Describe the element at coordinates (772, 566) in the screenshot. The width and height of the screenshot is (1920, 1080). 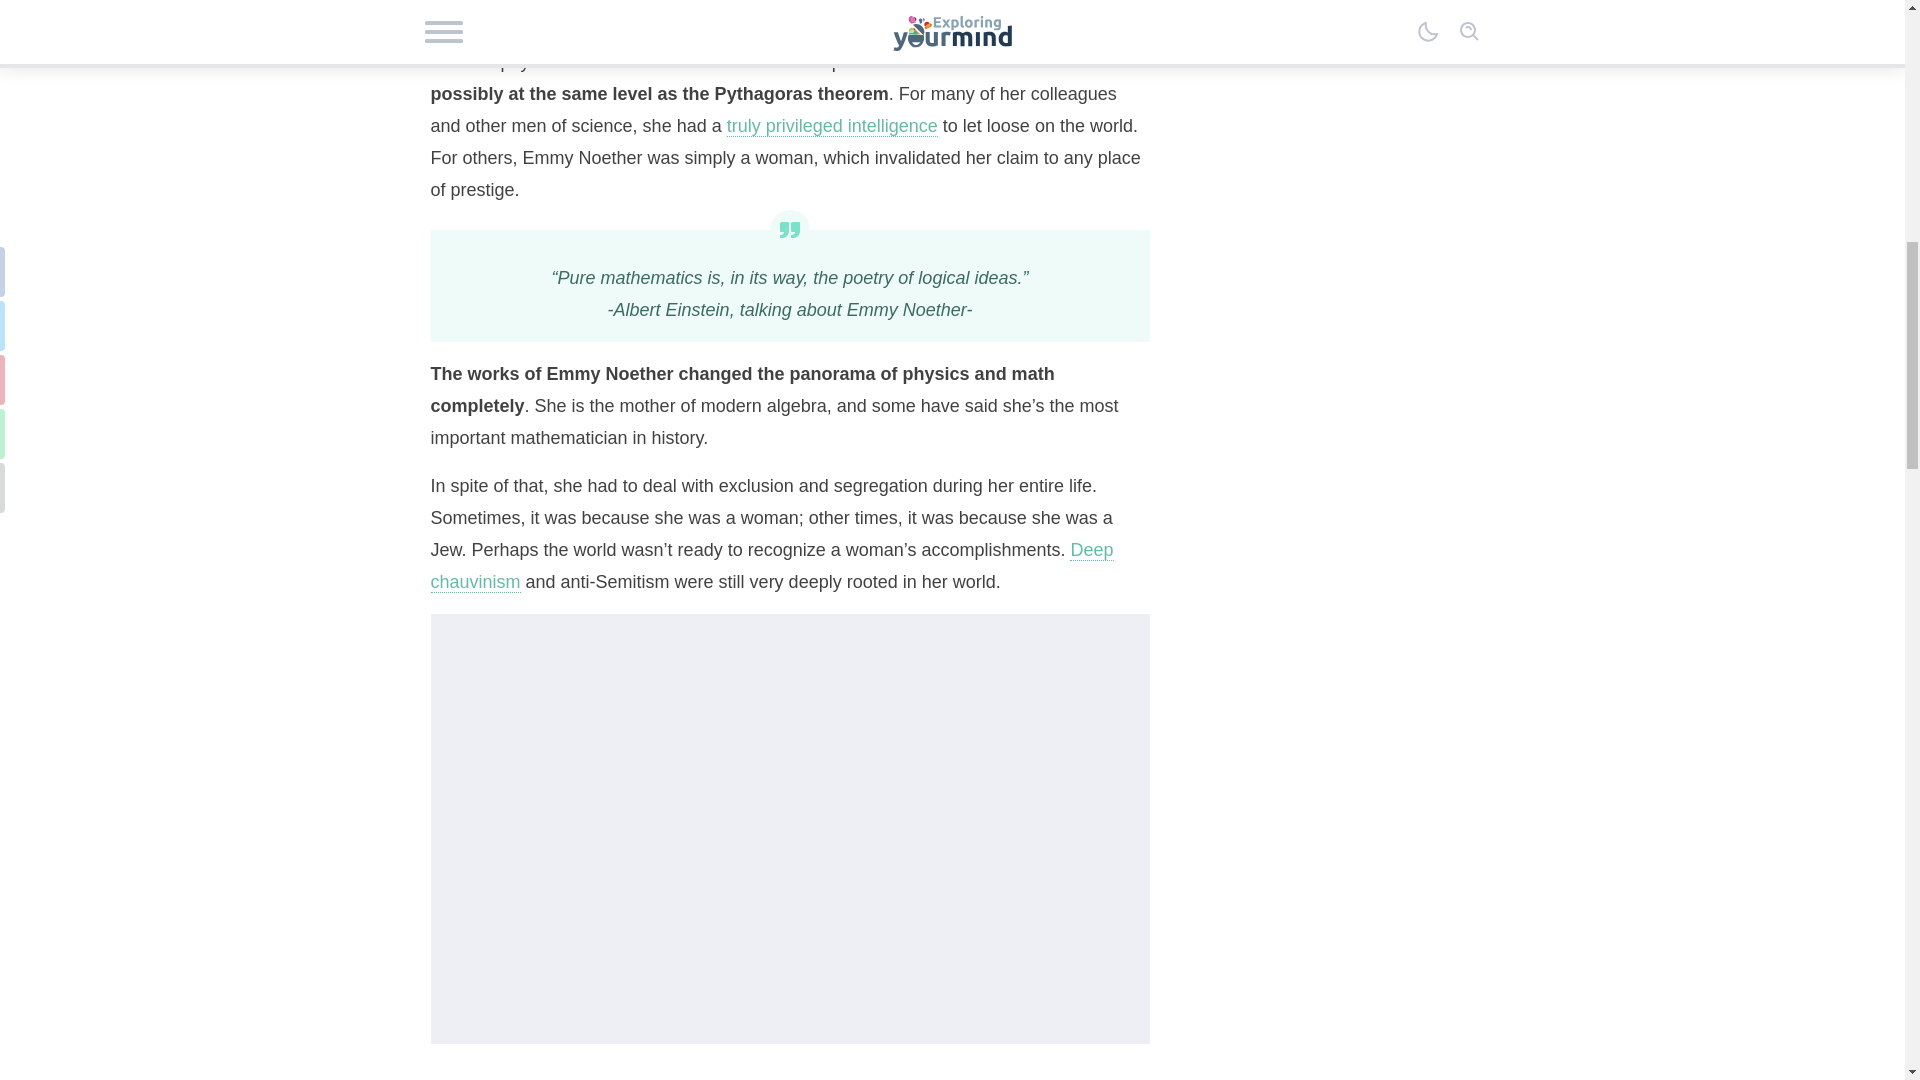
I see `Deep chauvinism` at that location.